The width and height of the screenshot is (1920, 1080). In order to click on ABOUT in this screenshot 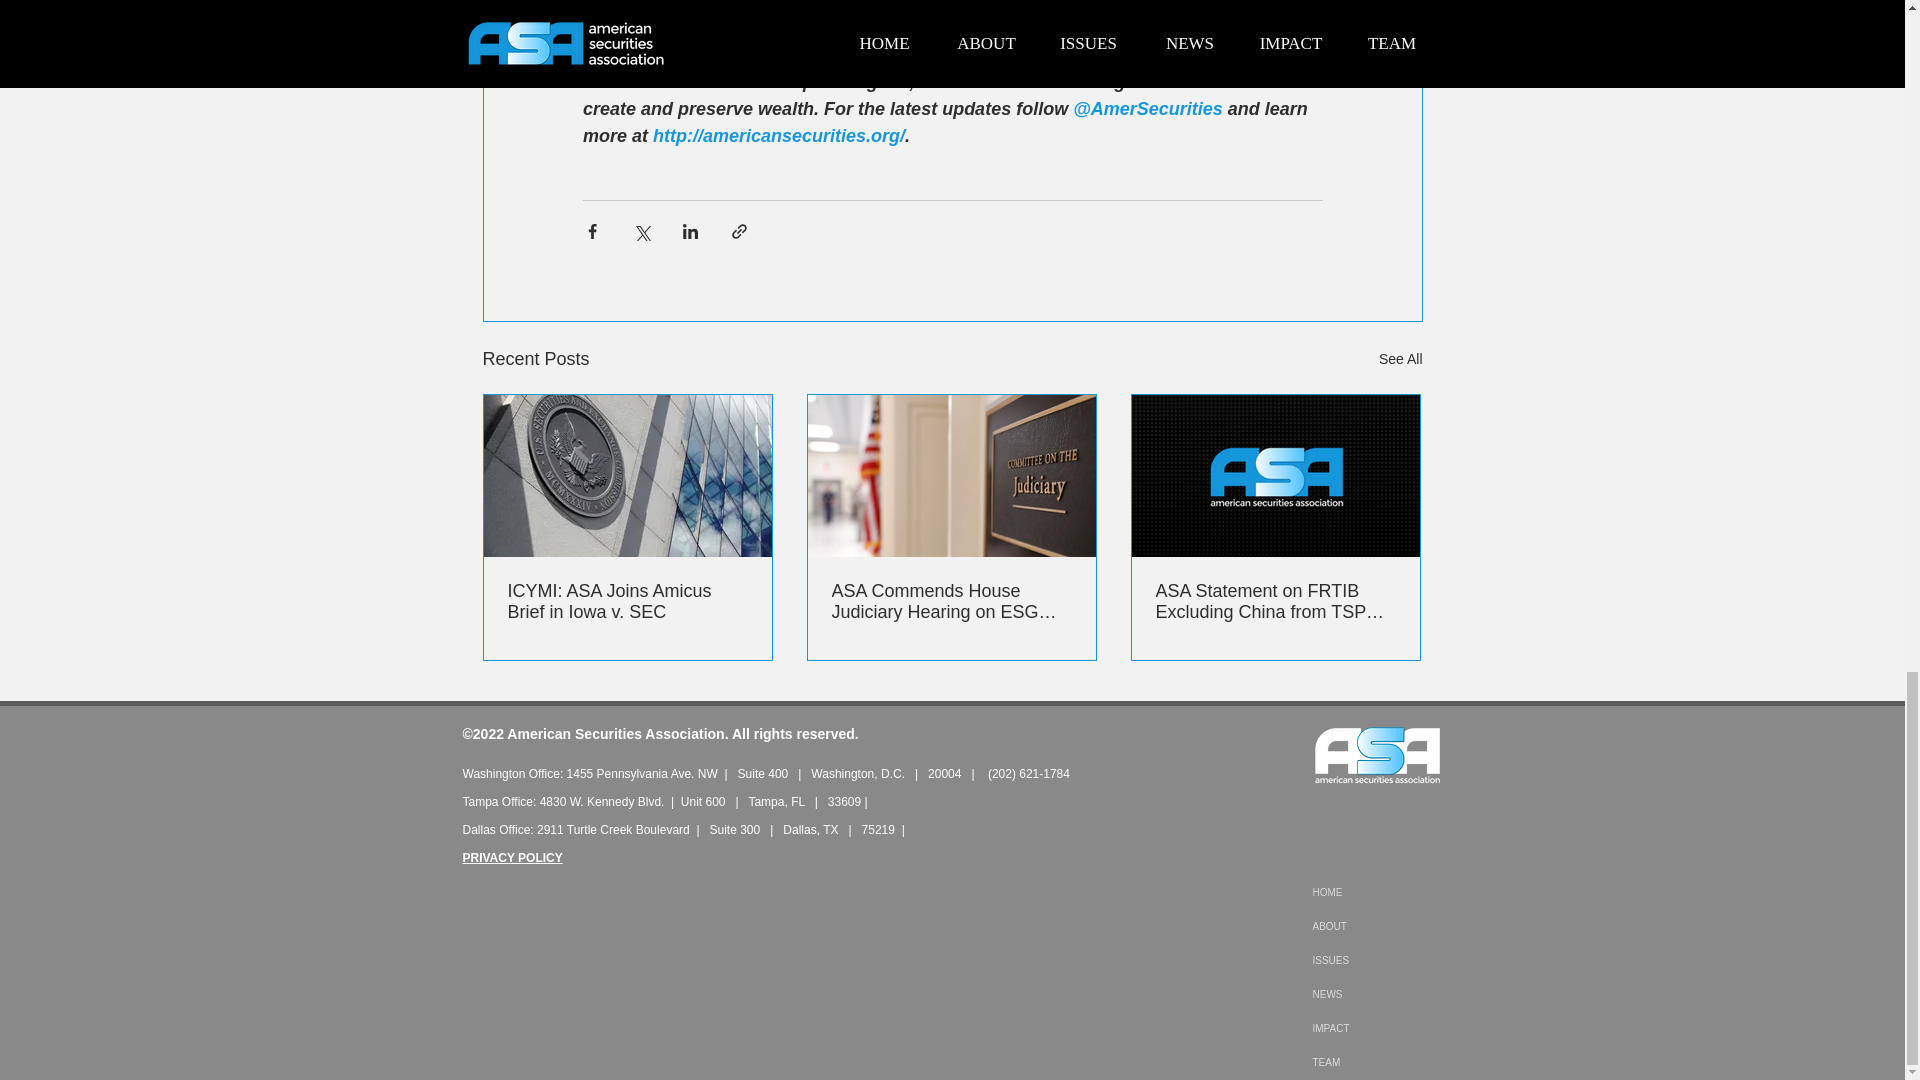, I will do `click(1376, 926)`.